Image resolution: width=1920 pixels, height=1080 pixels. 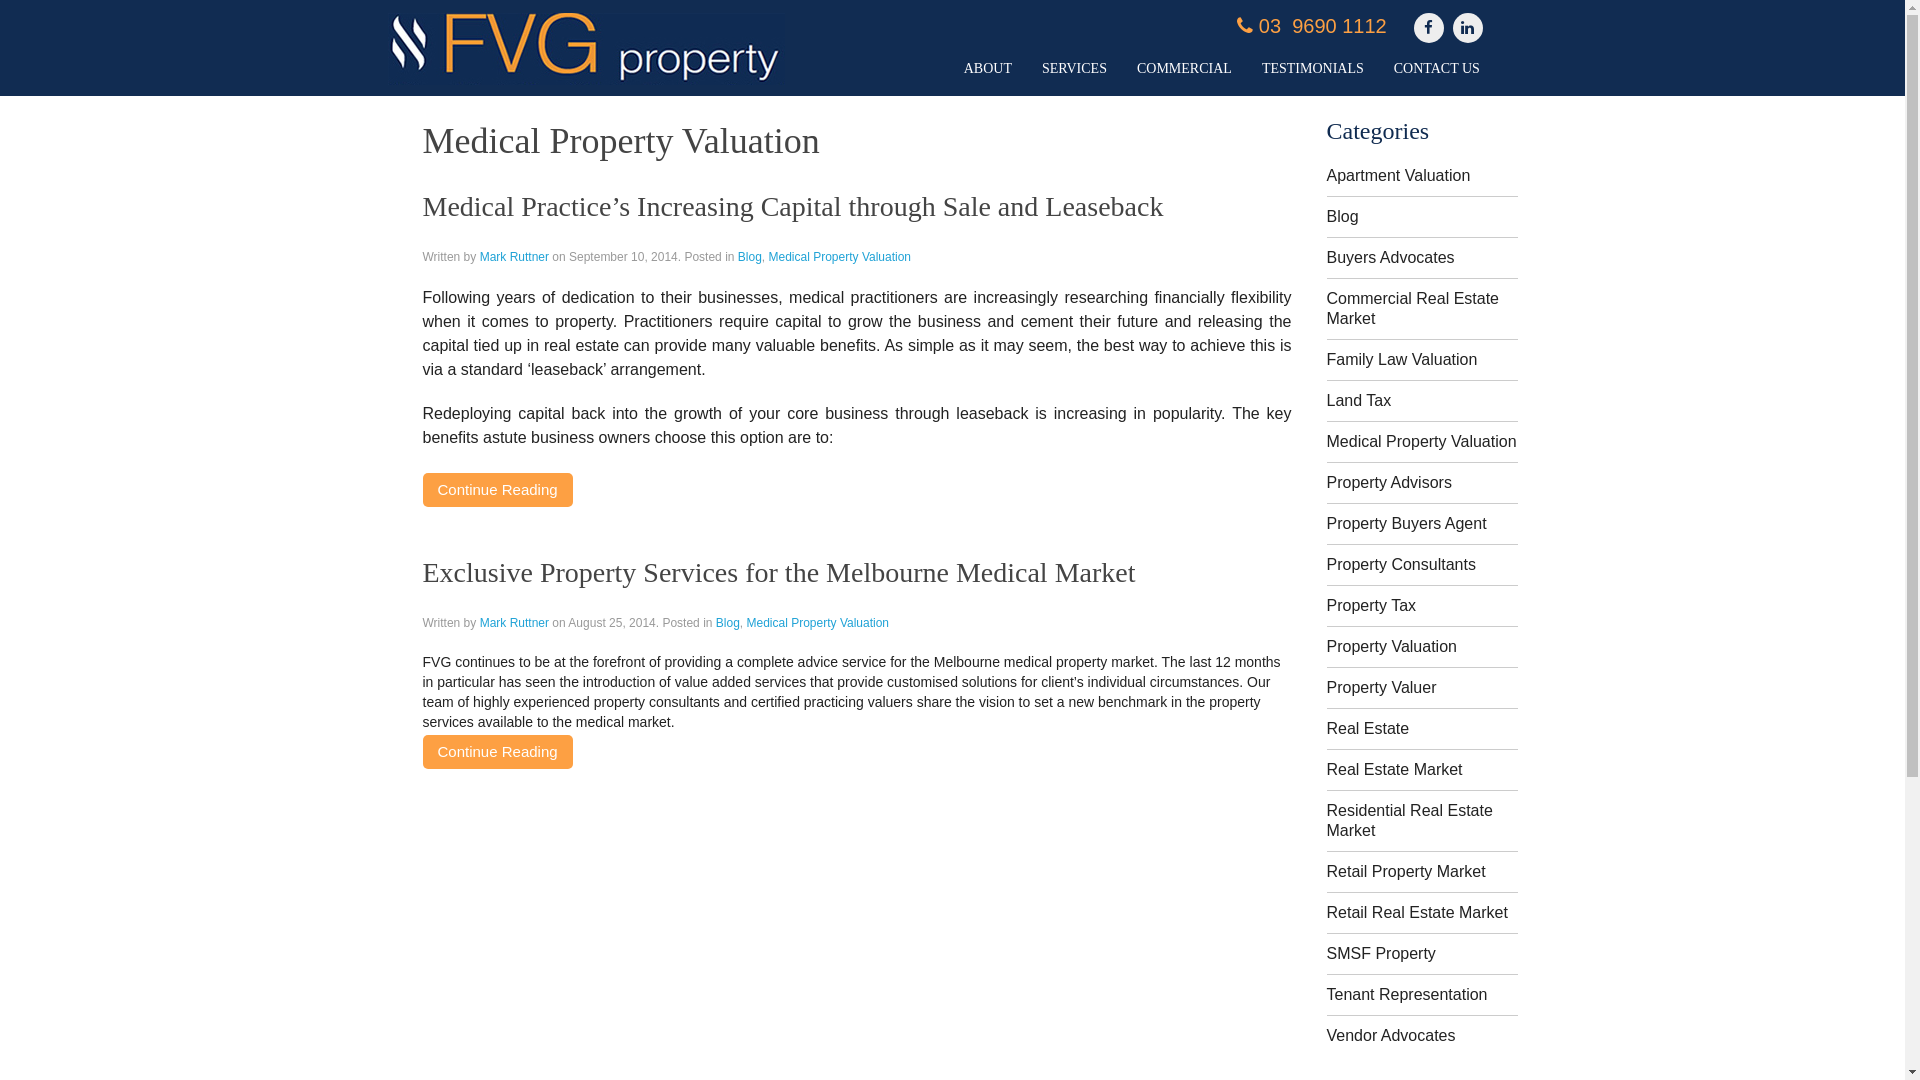 What do you see at coordinates (1406, 524) in the screenshot?
I see `Property Buyers Agent` at bounding box center [1406, 524].